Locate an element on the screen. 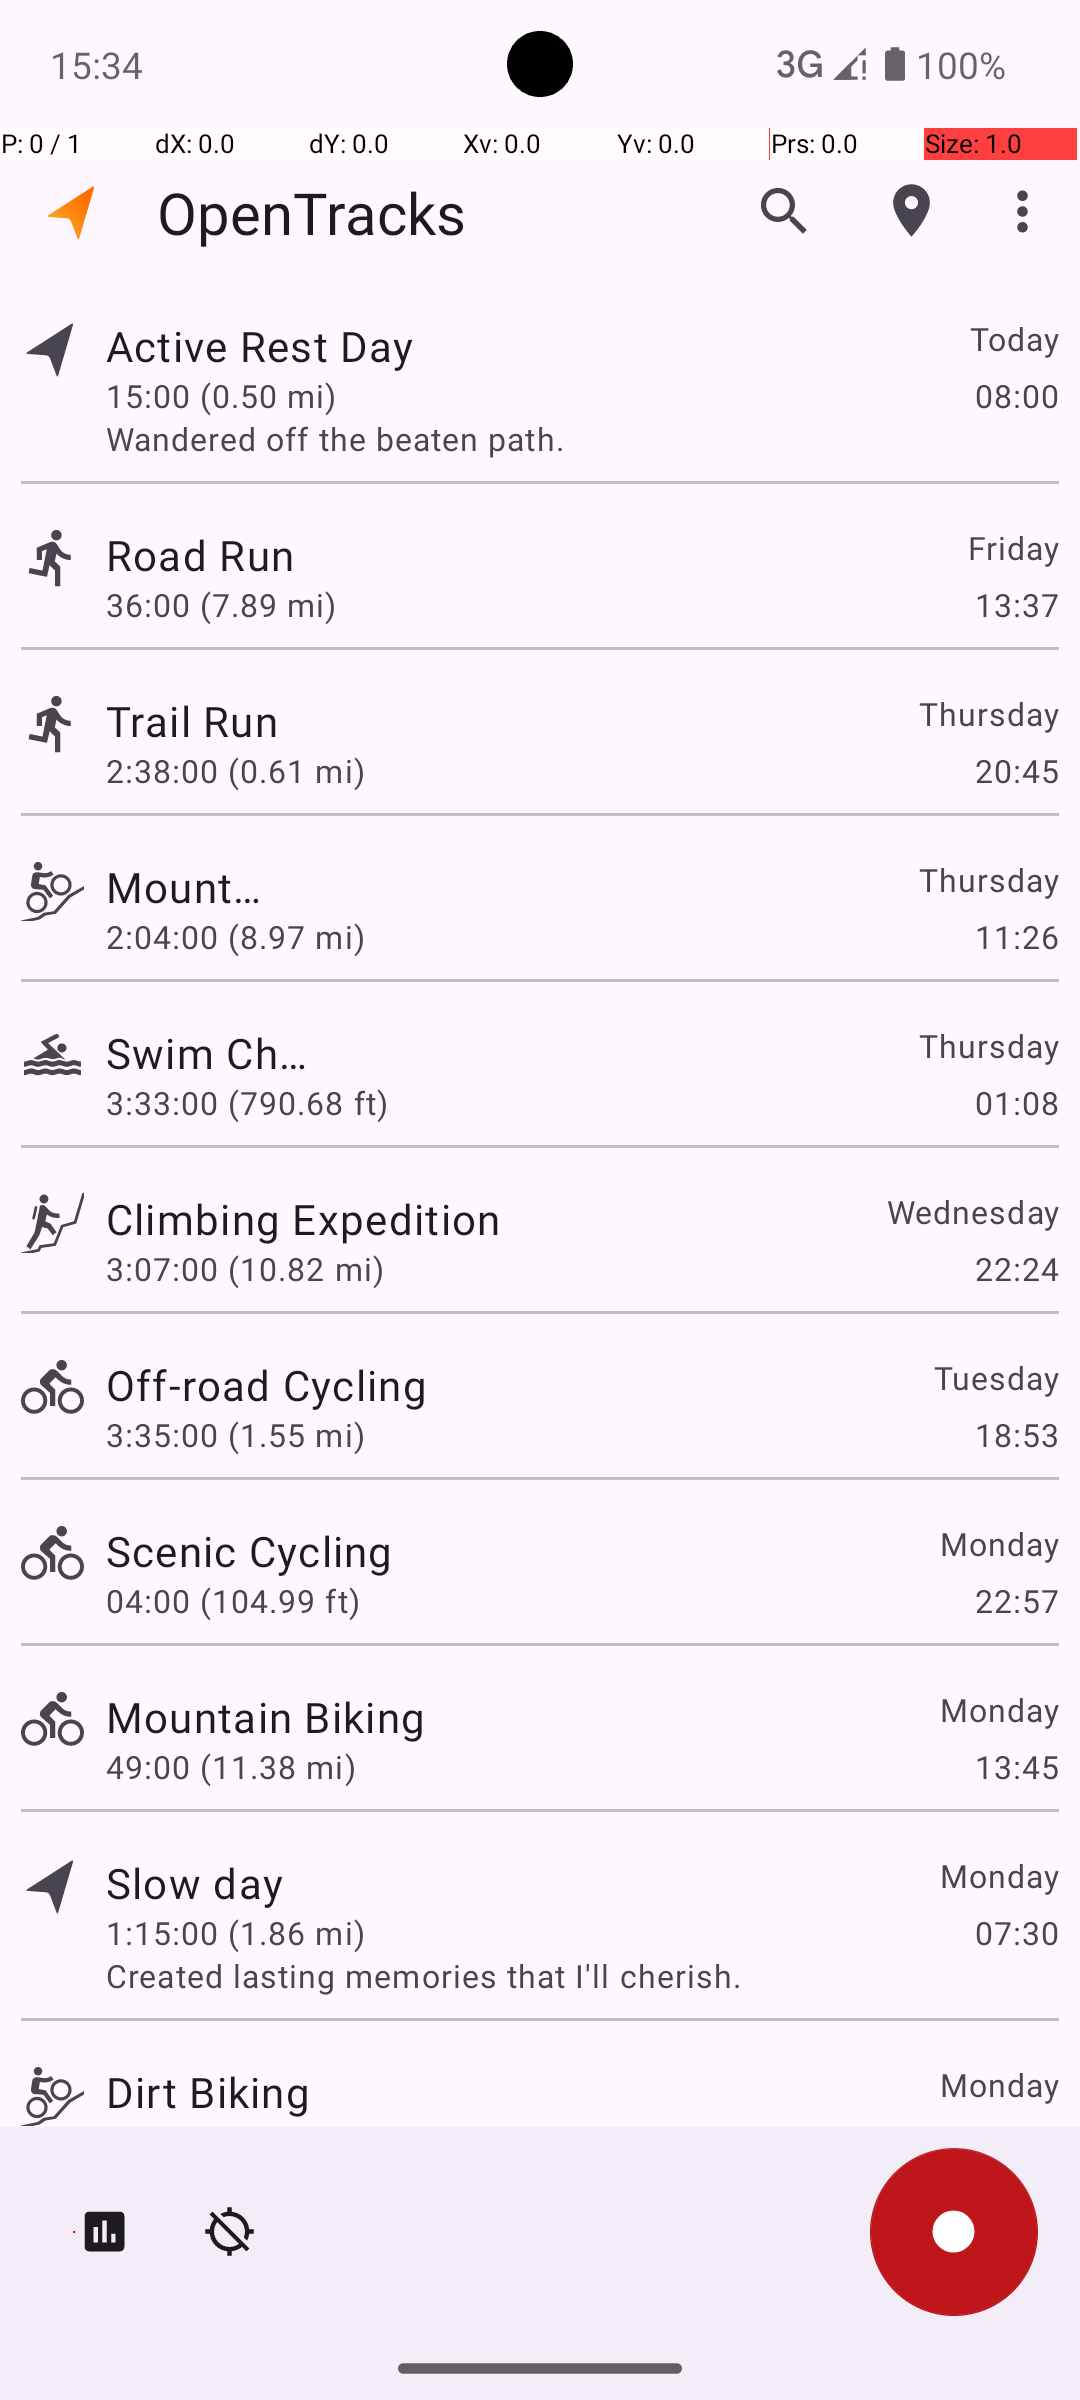  4:17:00 (1.05 mi) is located at coordinates (236, 2142).